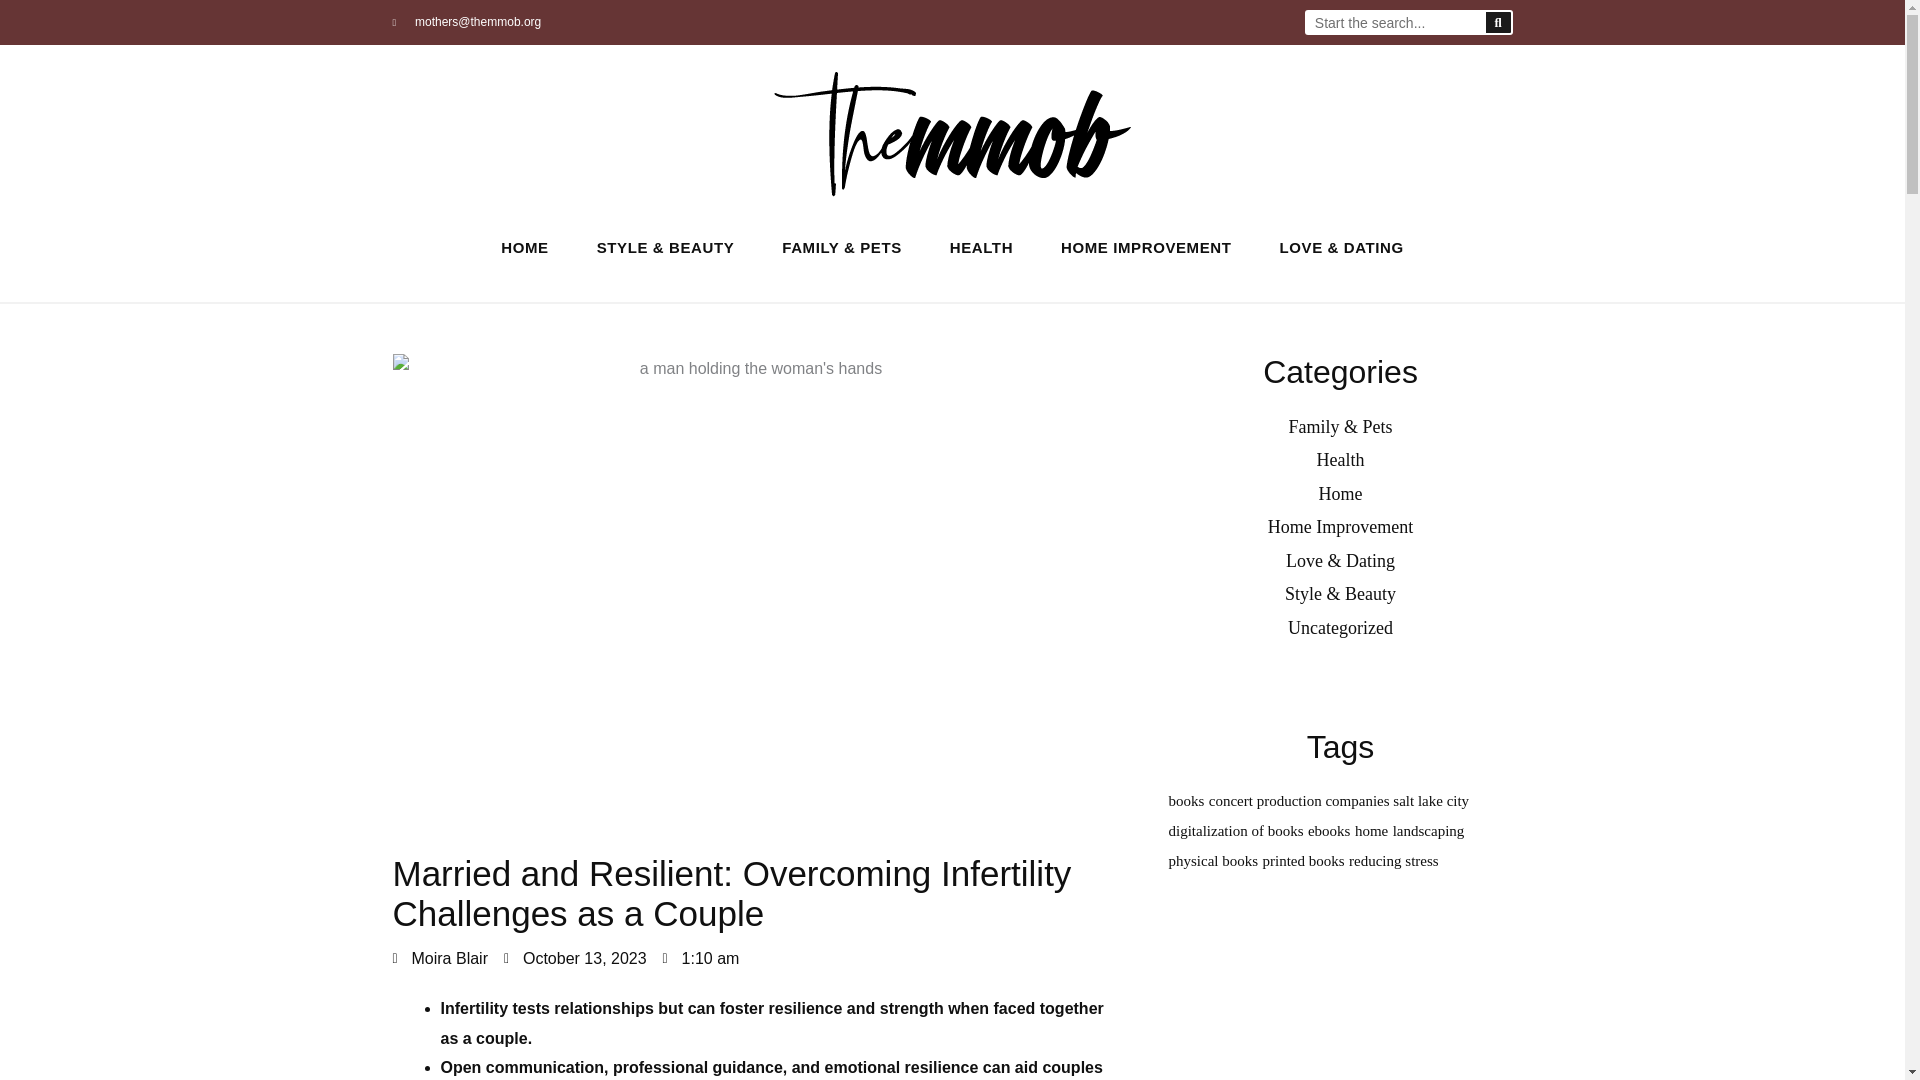 The width and height of the screenshot is (1920, 1080). What do you see at coordinates (980, 248) in the screenshot?
I see `HEALTH` at bounding box center [980, 248].